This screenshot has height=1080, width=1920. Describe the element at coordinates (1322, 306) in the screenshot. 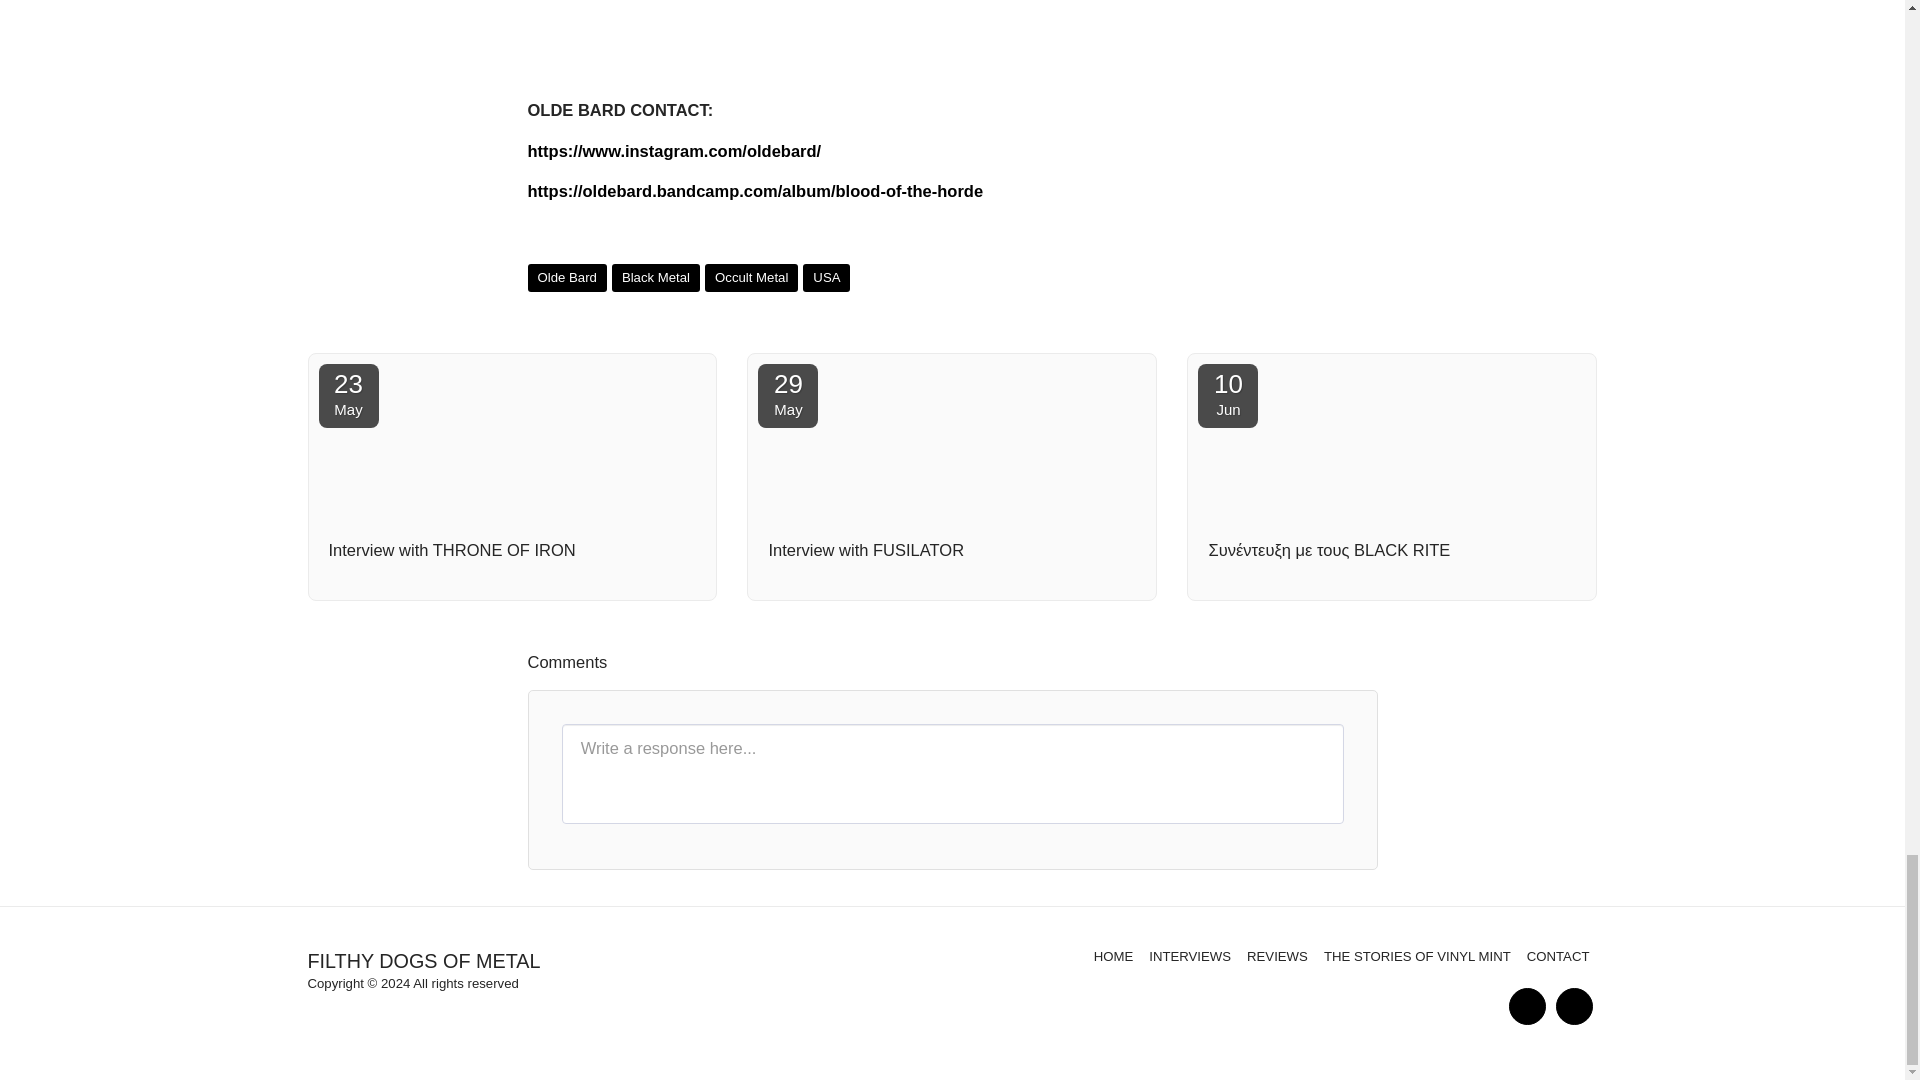

I see `Pin it` at that location.